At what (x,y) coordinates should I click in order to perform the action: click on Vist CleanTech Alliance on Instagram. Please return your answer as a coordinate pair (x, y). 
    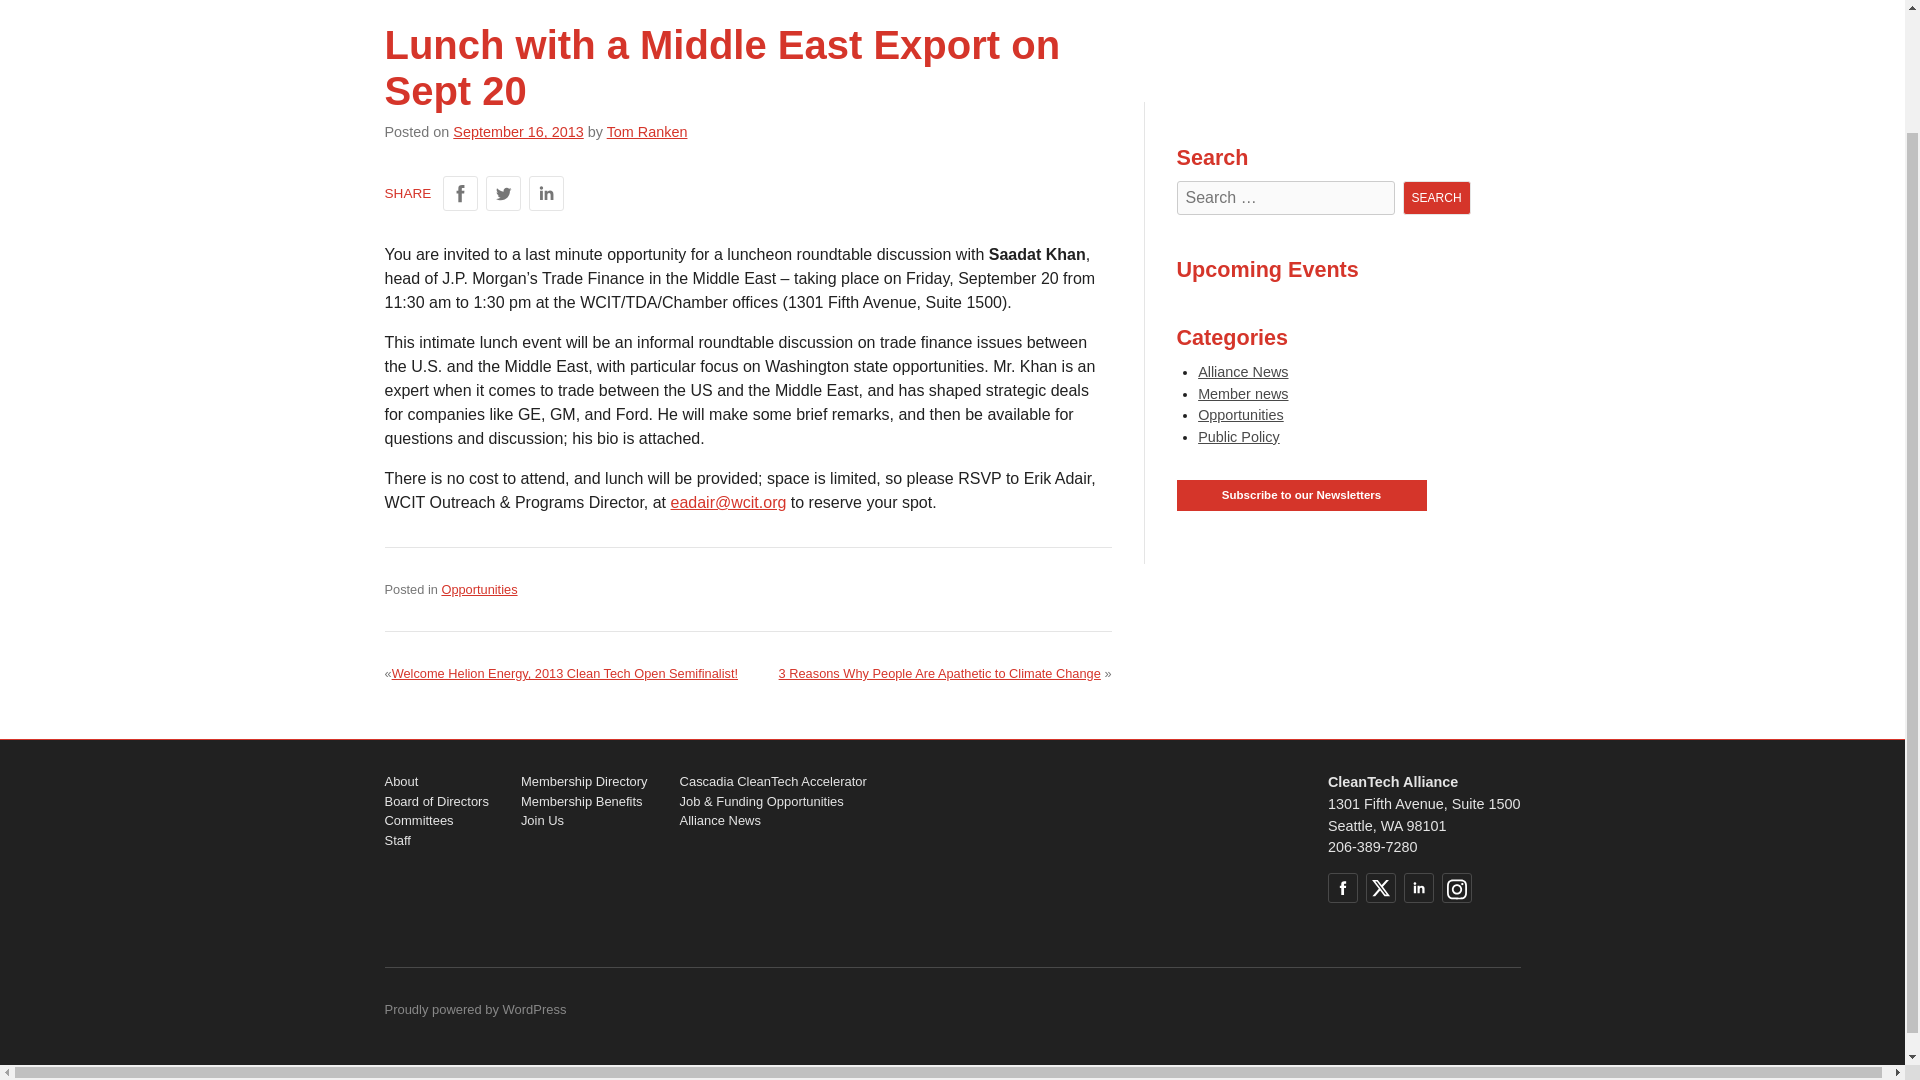
    Looking at the image, I should click on (1456, 887).